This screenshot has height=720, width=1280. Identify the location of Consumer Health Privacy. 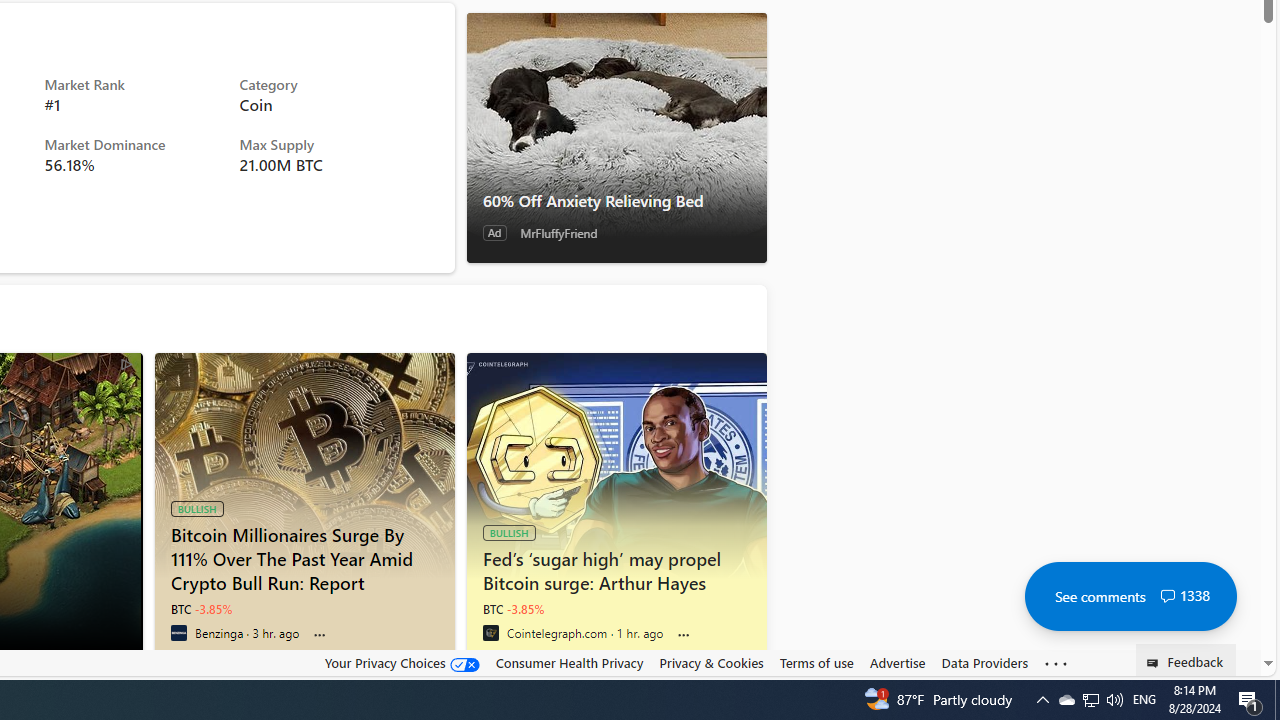
(569, 662).